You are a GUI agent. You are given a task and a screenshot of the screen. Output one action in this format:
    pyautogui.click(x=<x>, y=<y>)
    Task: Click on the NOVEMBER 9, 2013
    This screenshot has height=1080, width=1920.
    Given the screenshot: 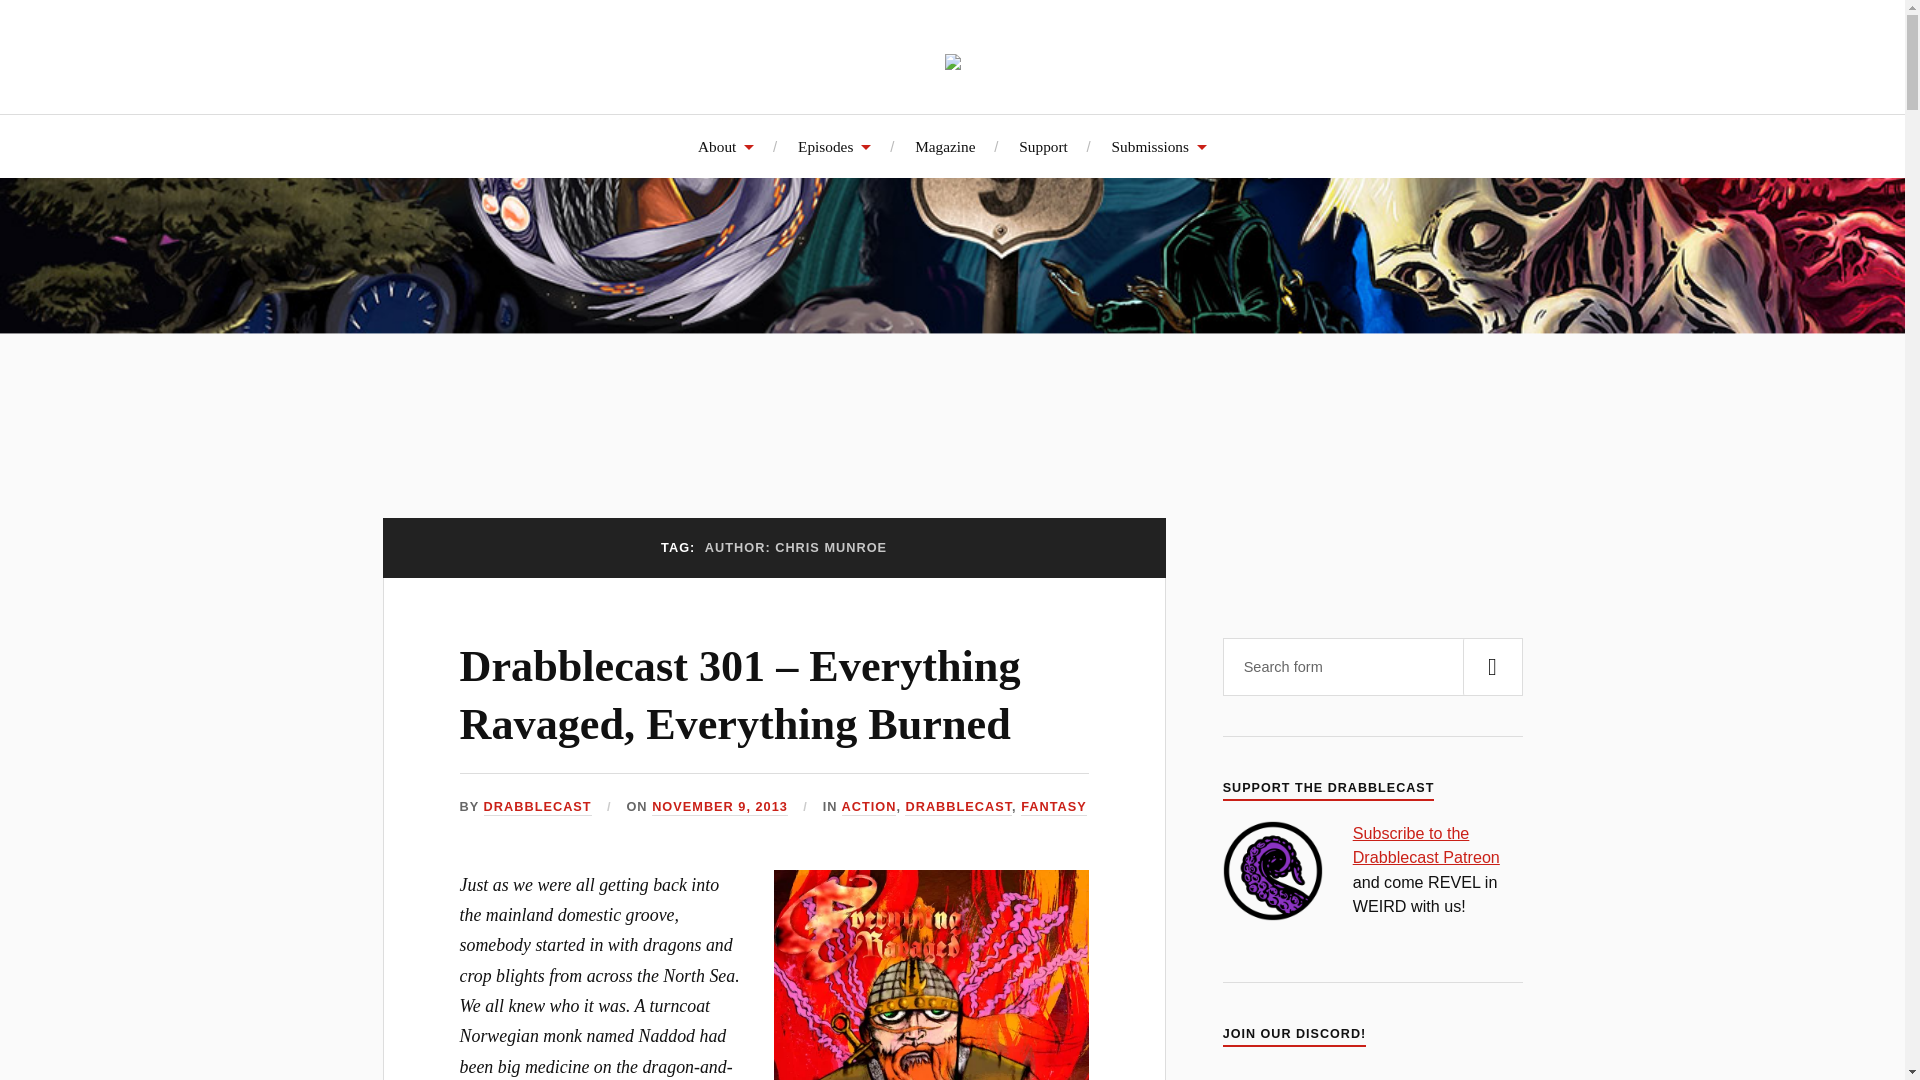 What is the action you would take?
    pyautogui.click(x=720, y=808)
    